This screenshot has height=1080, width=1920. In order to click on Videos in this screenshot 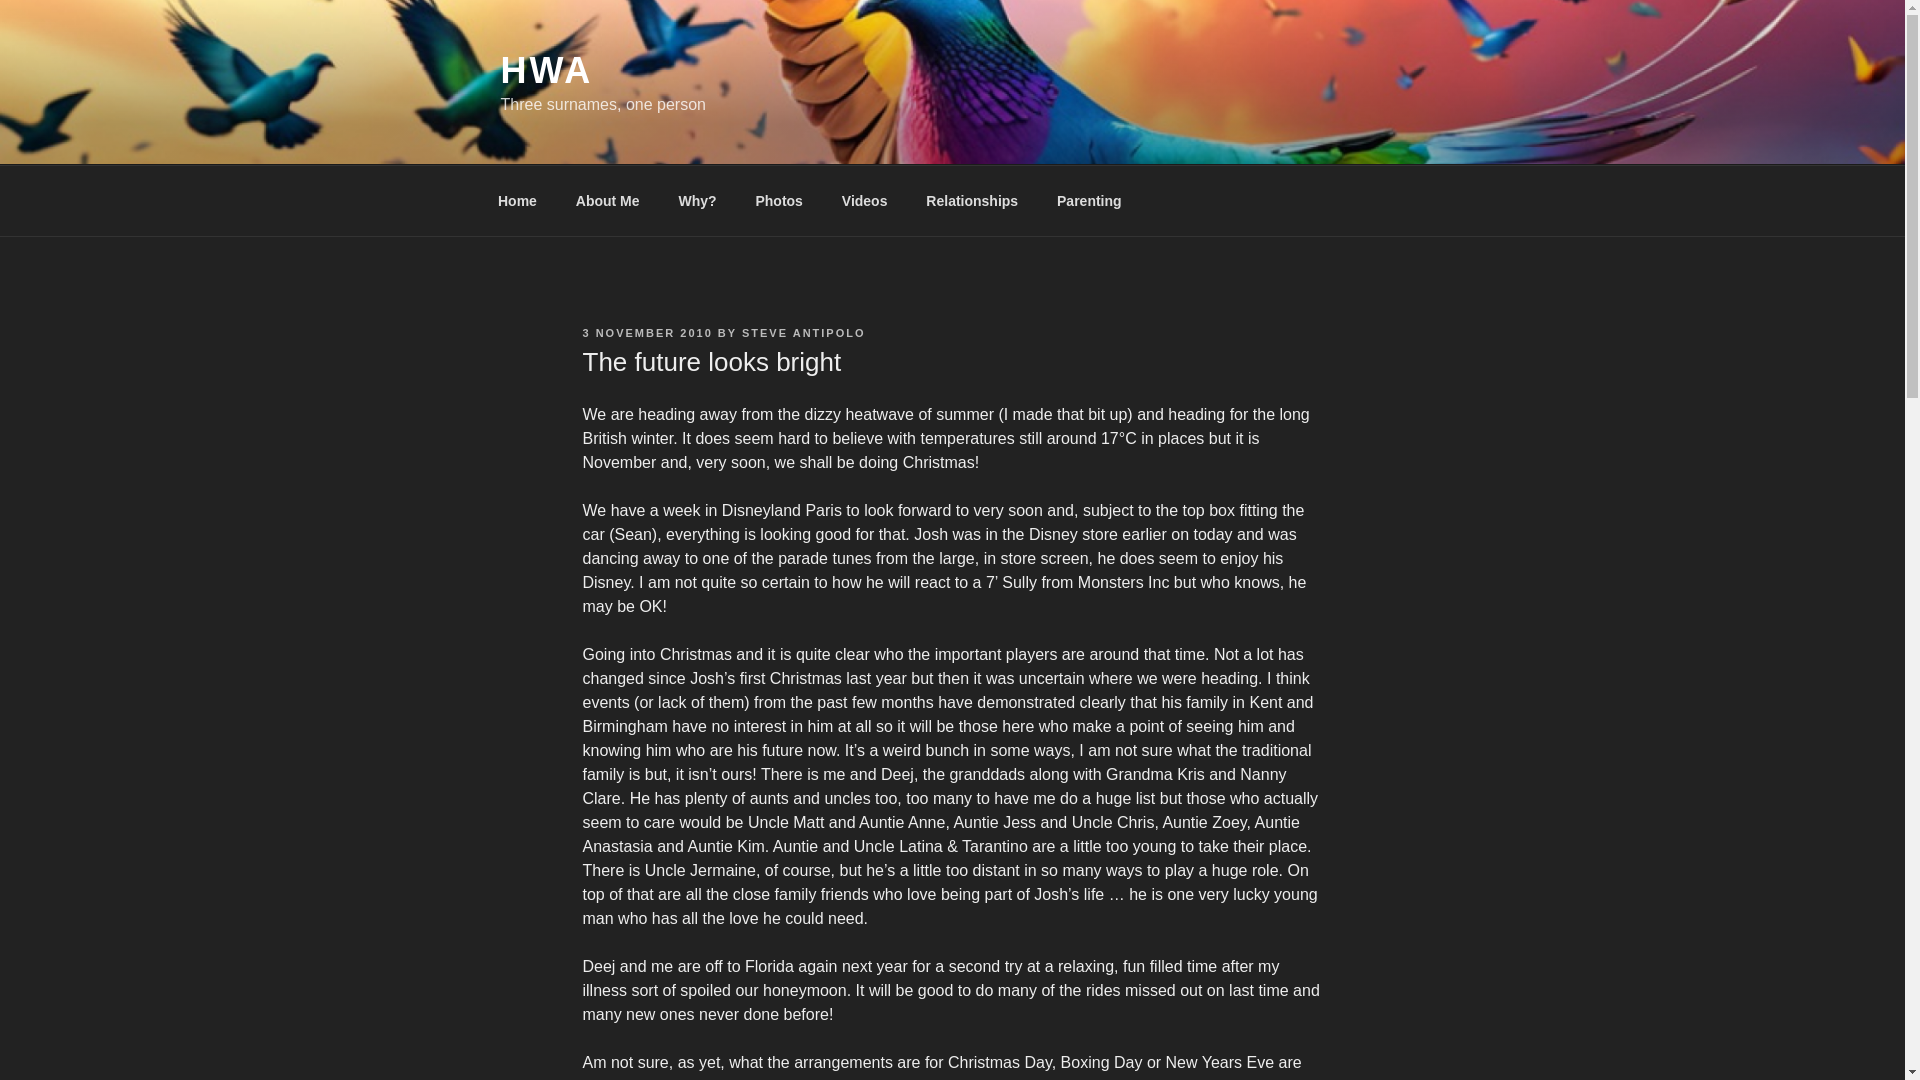, I will do `click(864, 200)`.